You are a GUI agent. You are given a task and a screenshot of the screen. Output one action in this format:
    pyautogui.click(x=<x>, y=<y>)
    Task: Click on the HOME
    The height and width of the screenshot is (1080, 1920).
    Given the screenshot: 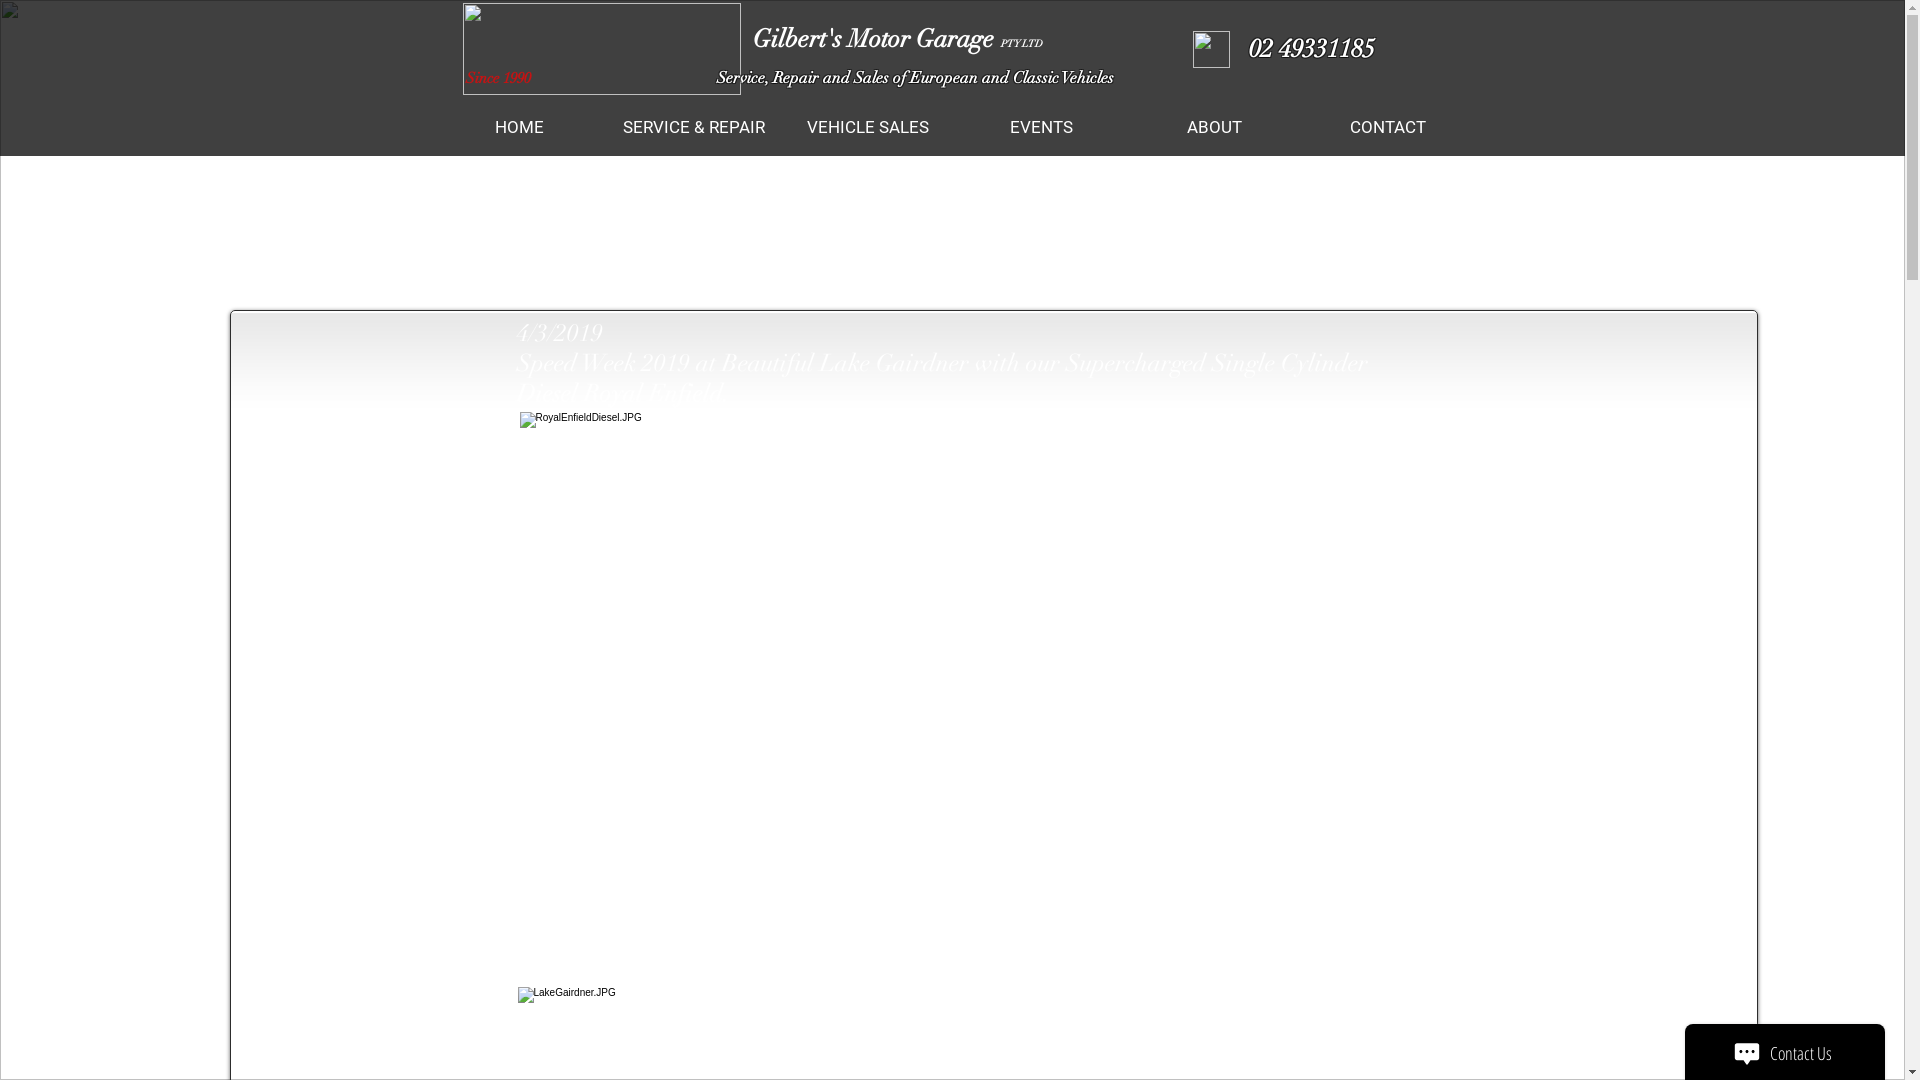 What is the action you would take?
    pyautogui.click(x=519, y=128)
    